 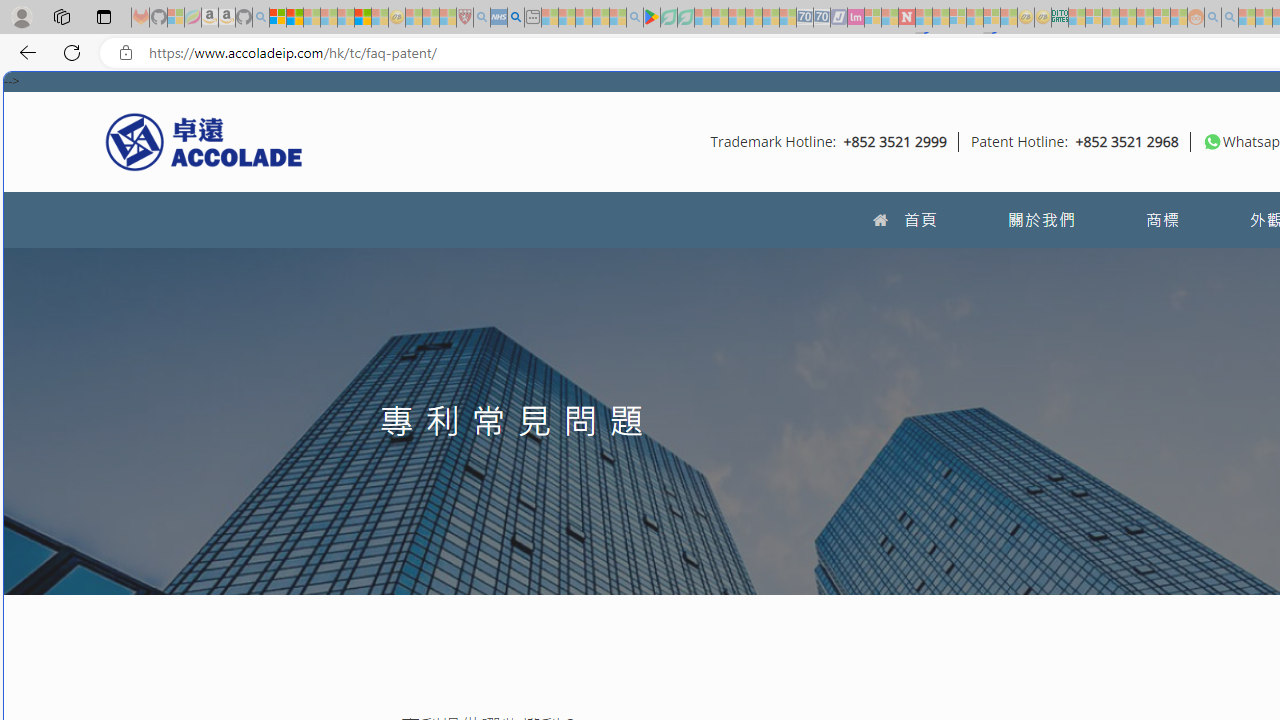 I want to click on Expert Portfolios - Sleeping, so click(x=1128, y=18).